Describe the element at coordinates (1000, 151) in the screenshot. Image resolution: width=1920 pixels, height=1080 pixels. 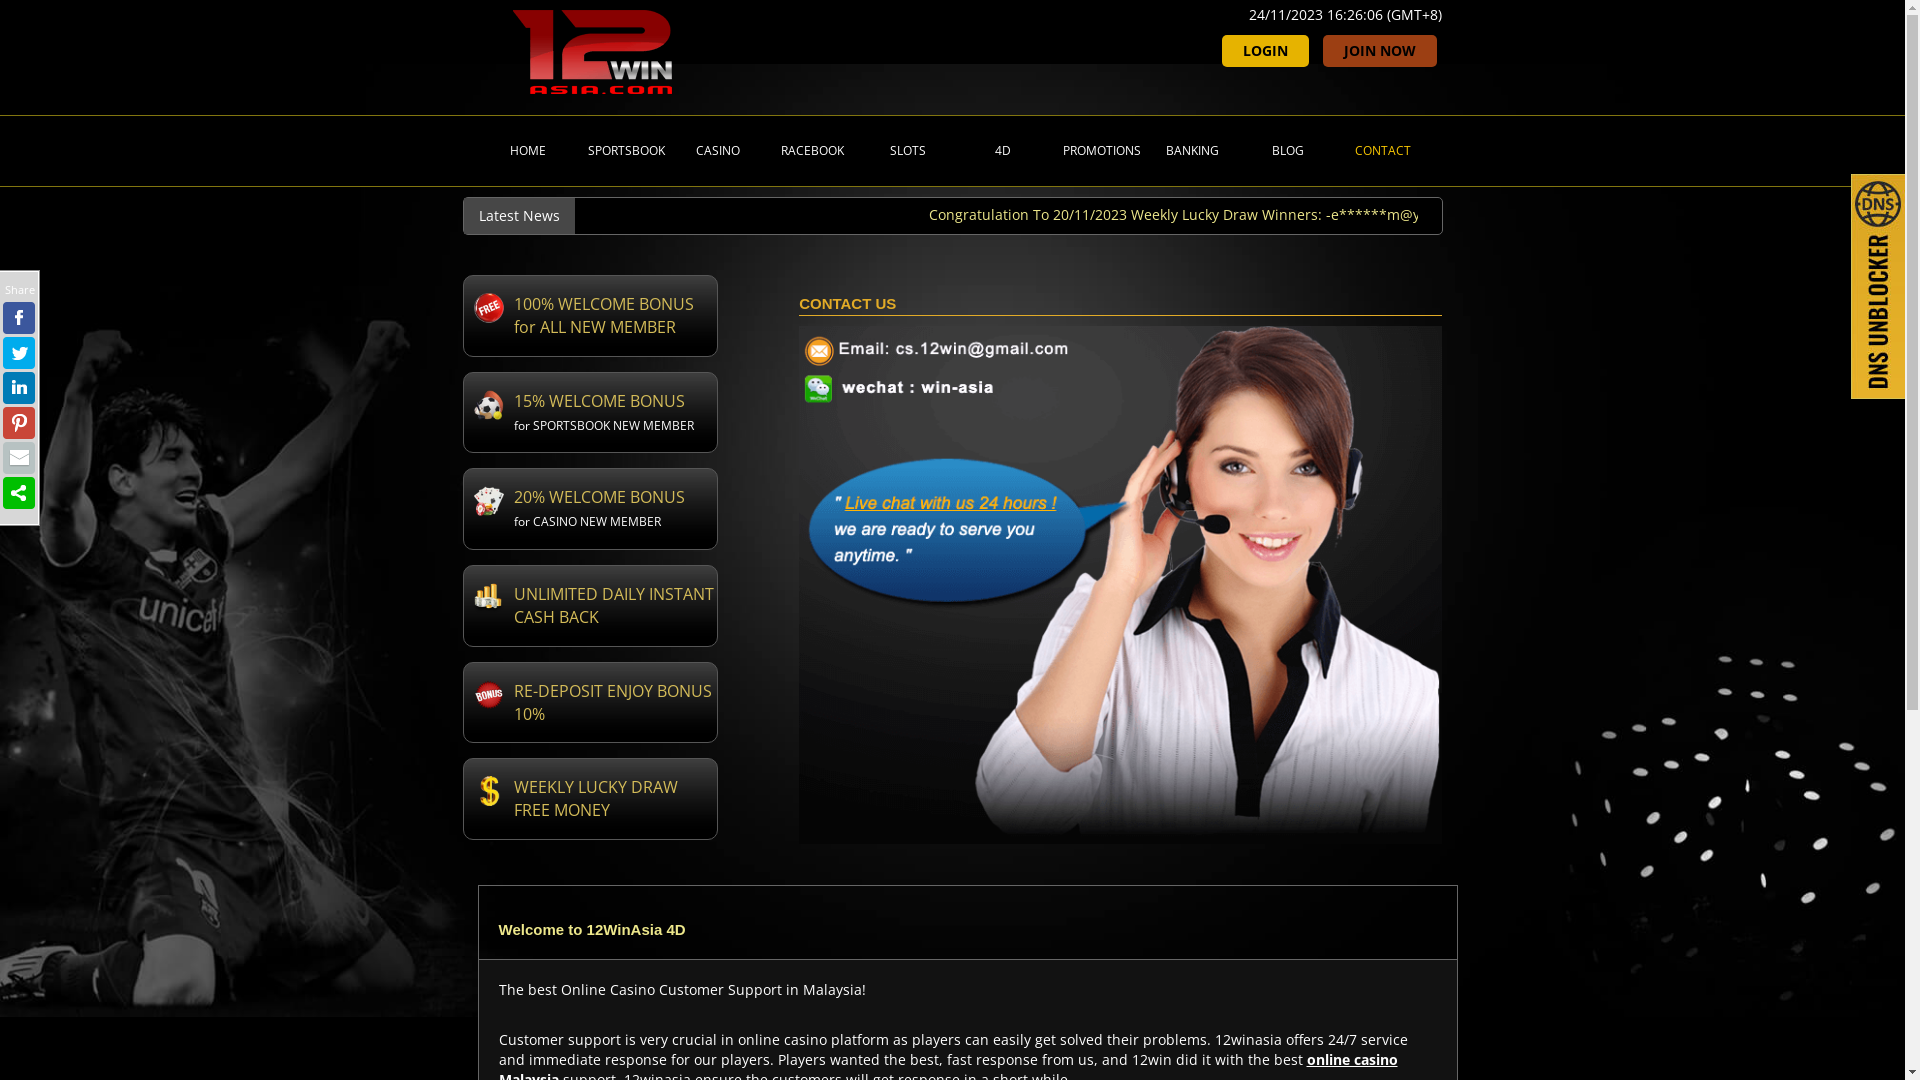
I see `4D` at that location.